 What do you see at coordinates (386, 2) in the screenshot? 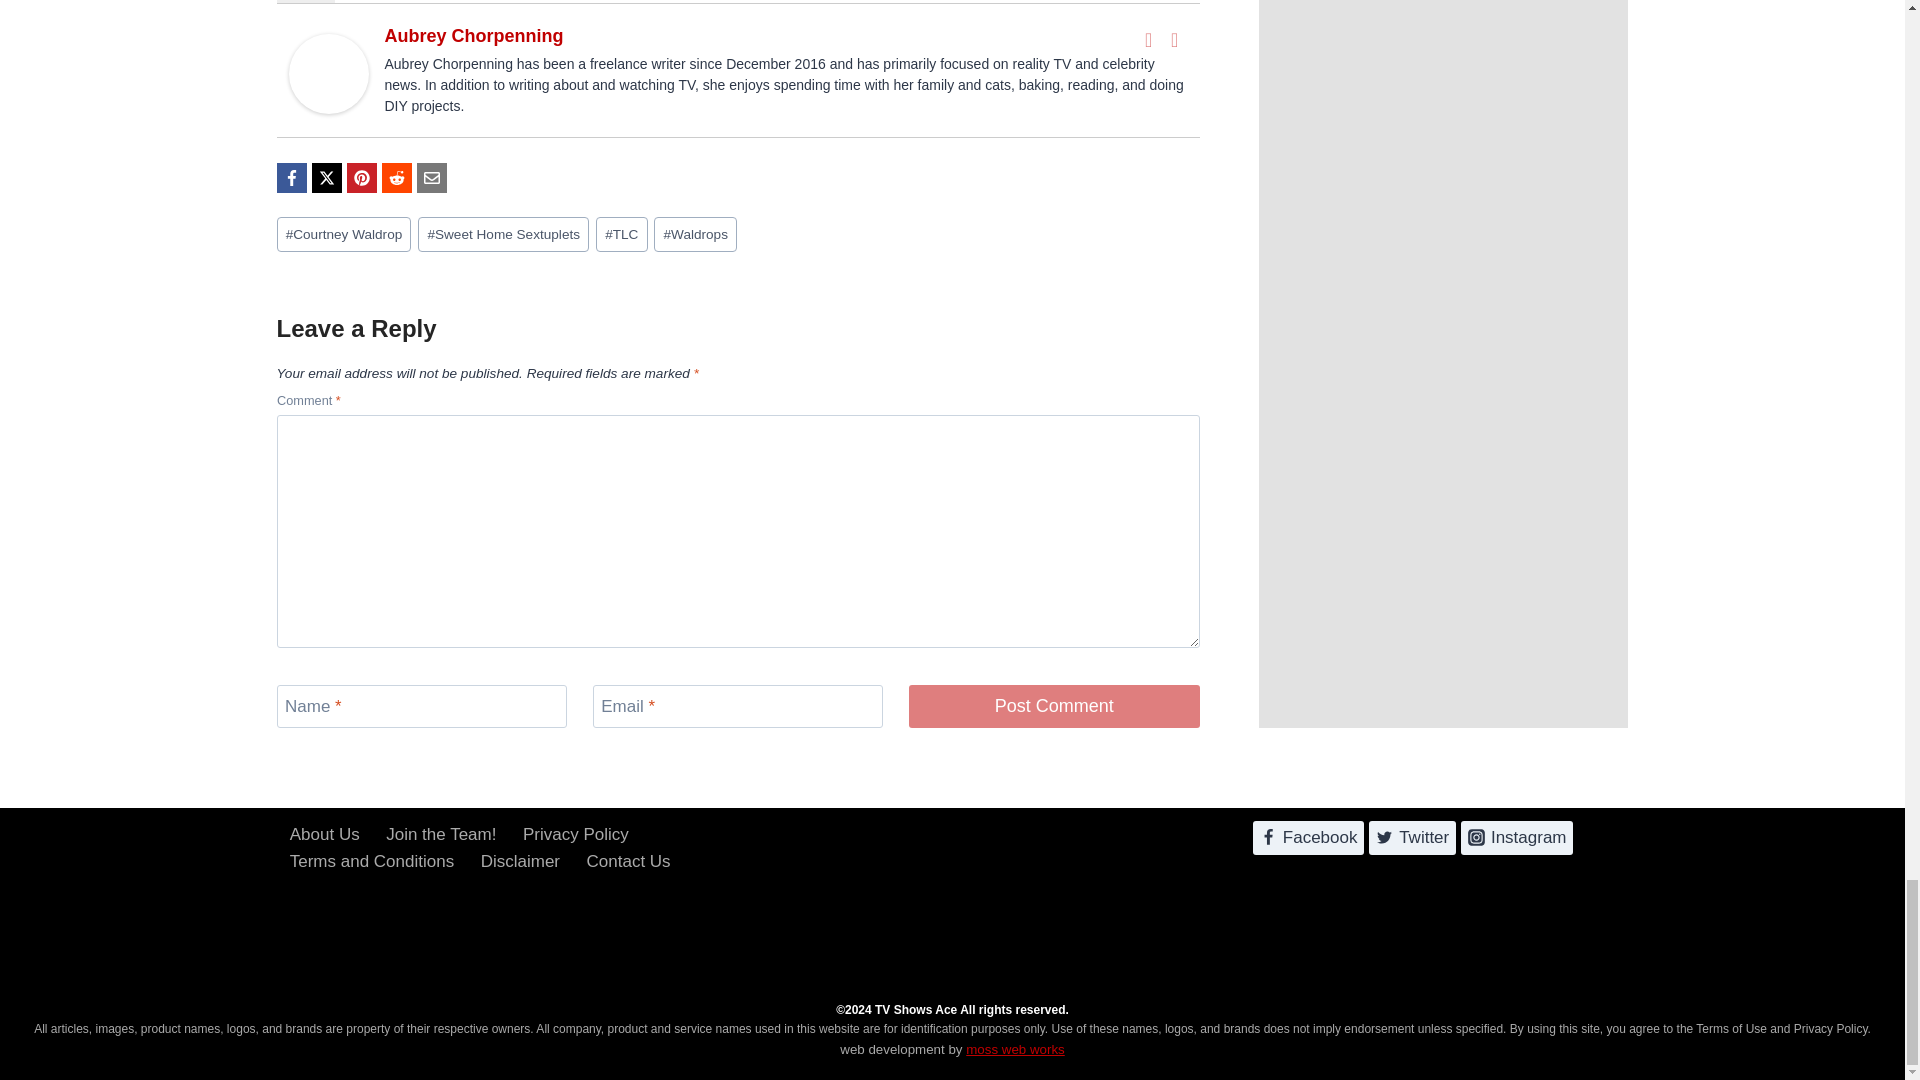
I see `Recent Posts` at bounding box center [386, 2].